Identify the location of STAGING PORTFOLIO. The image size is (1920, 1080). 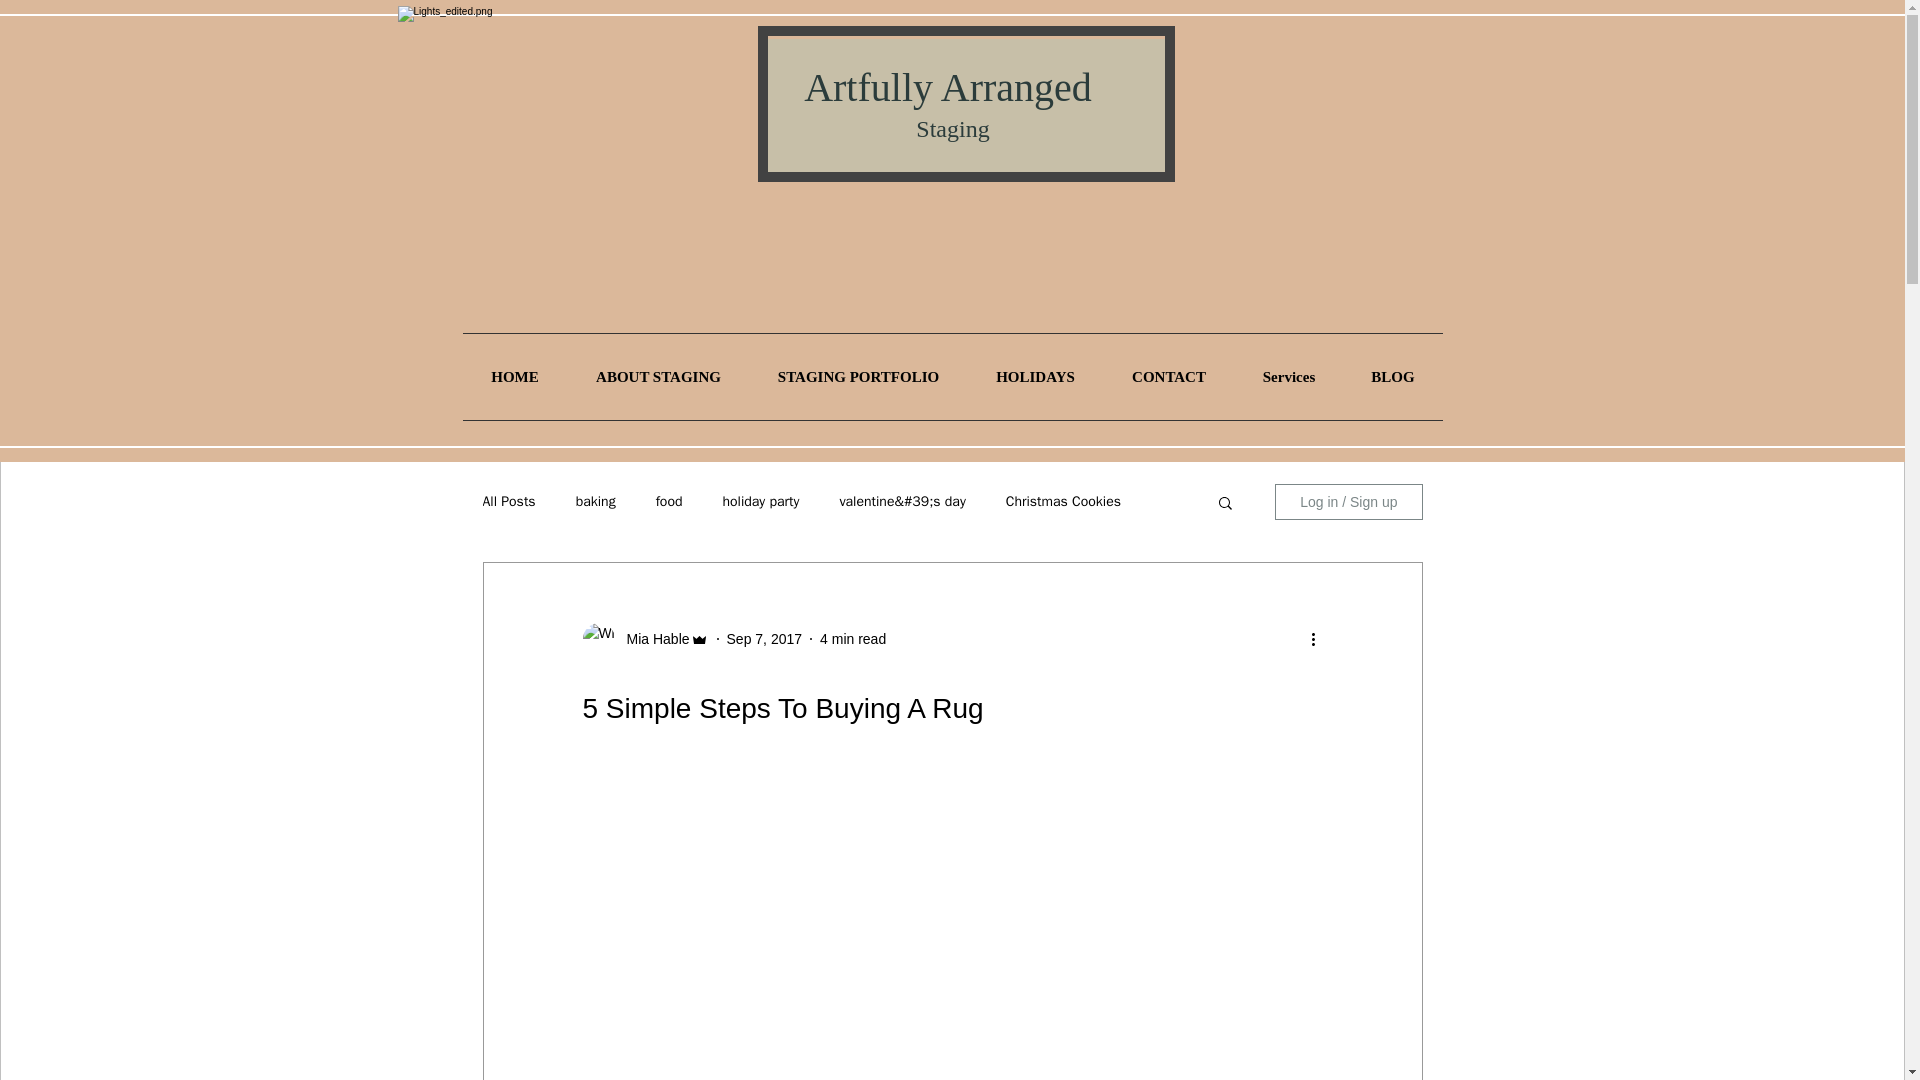
(858, 376).